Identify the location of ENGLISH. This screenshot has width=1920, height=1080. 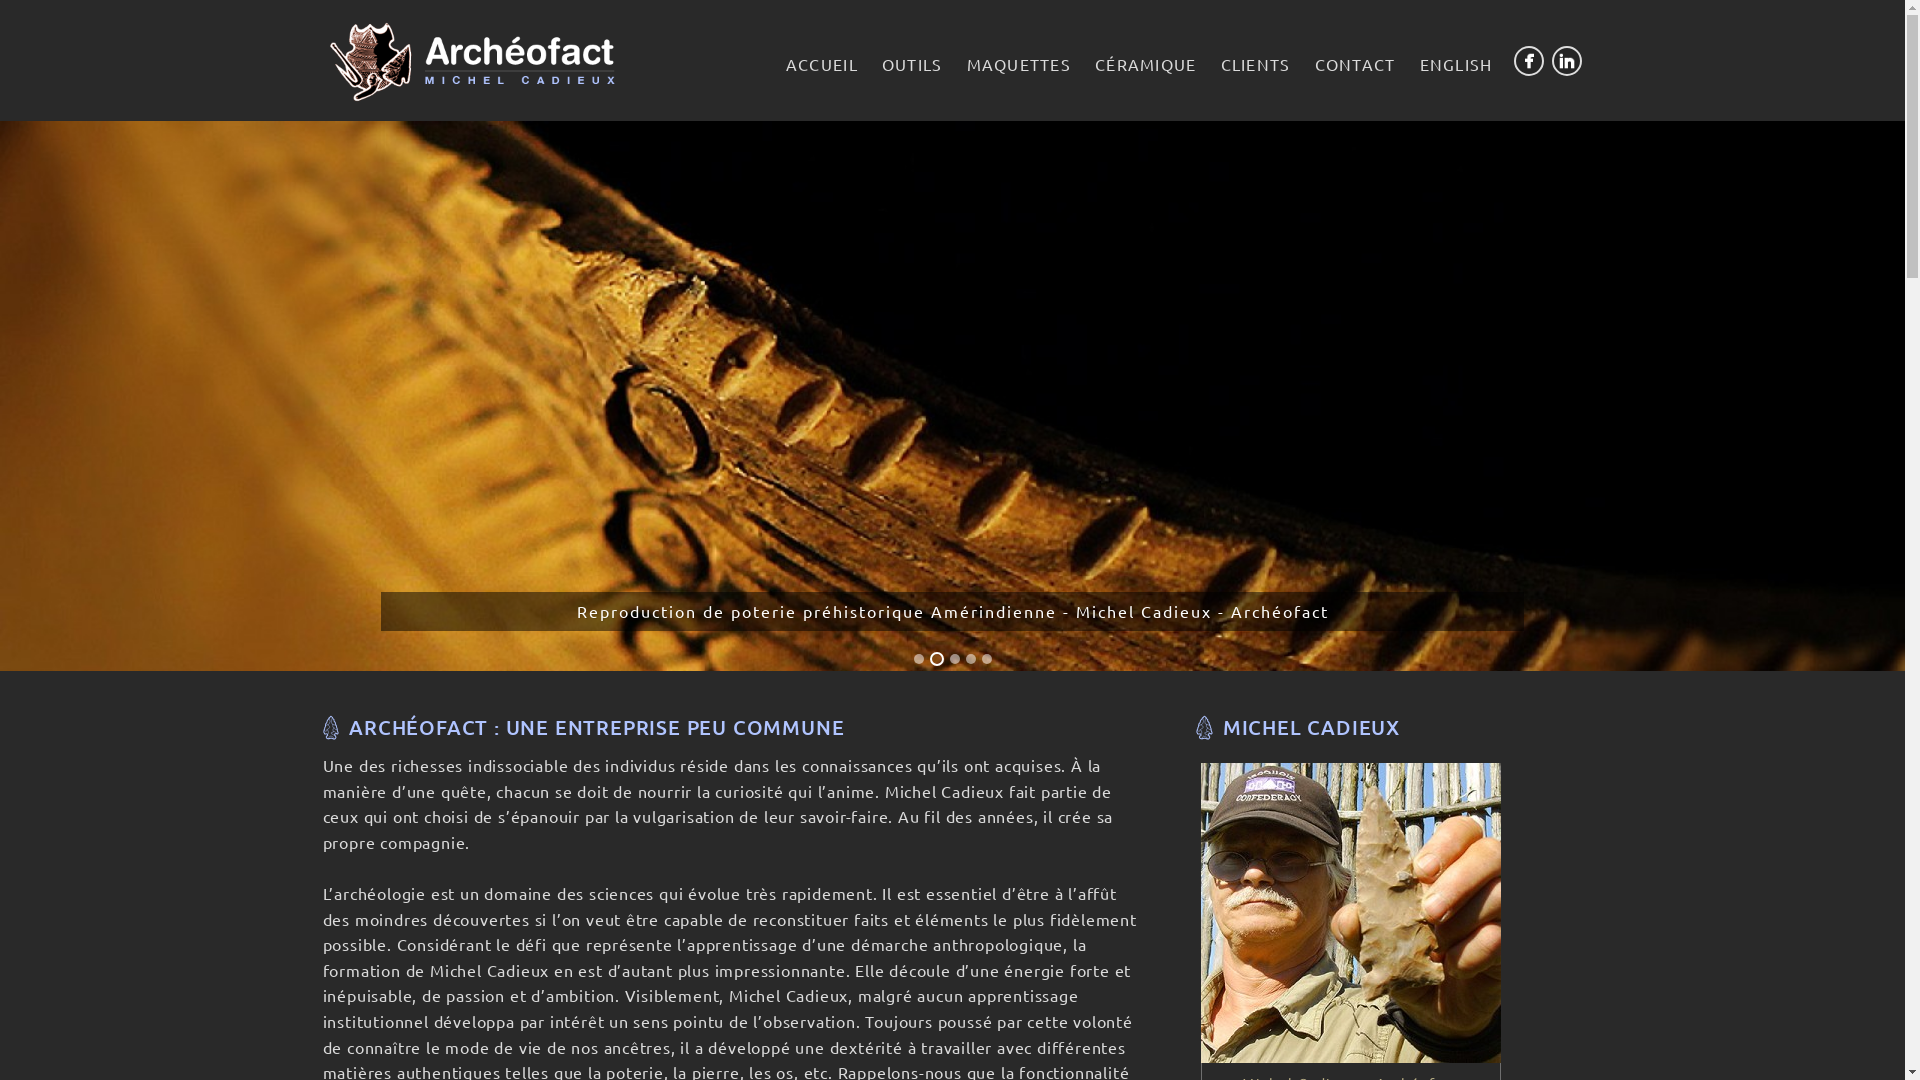
(1456, 65).